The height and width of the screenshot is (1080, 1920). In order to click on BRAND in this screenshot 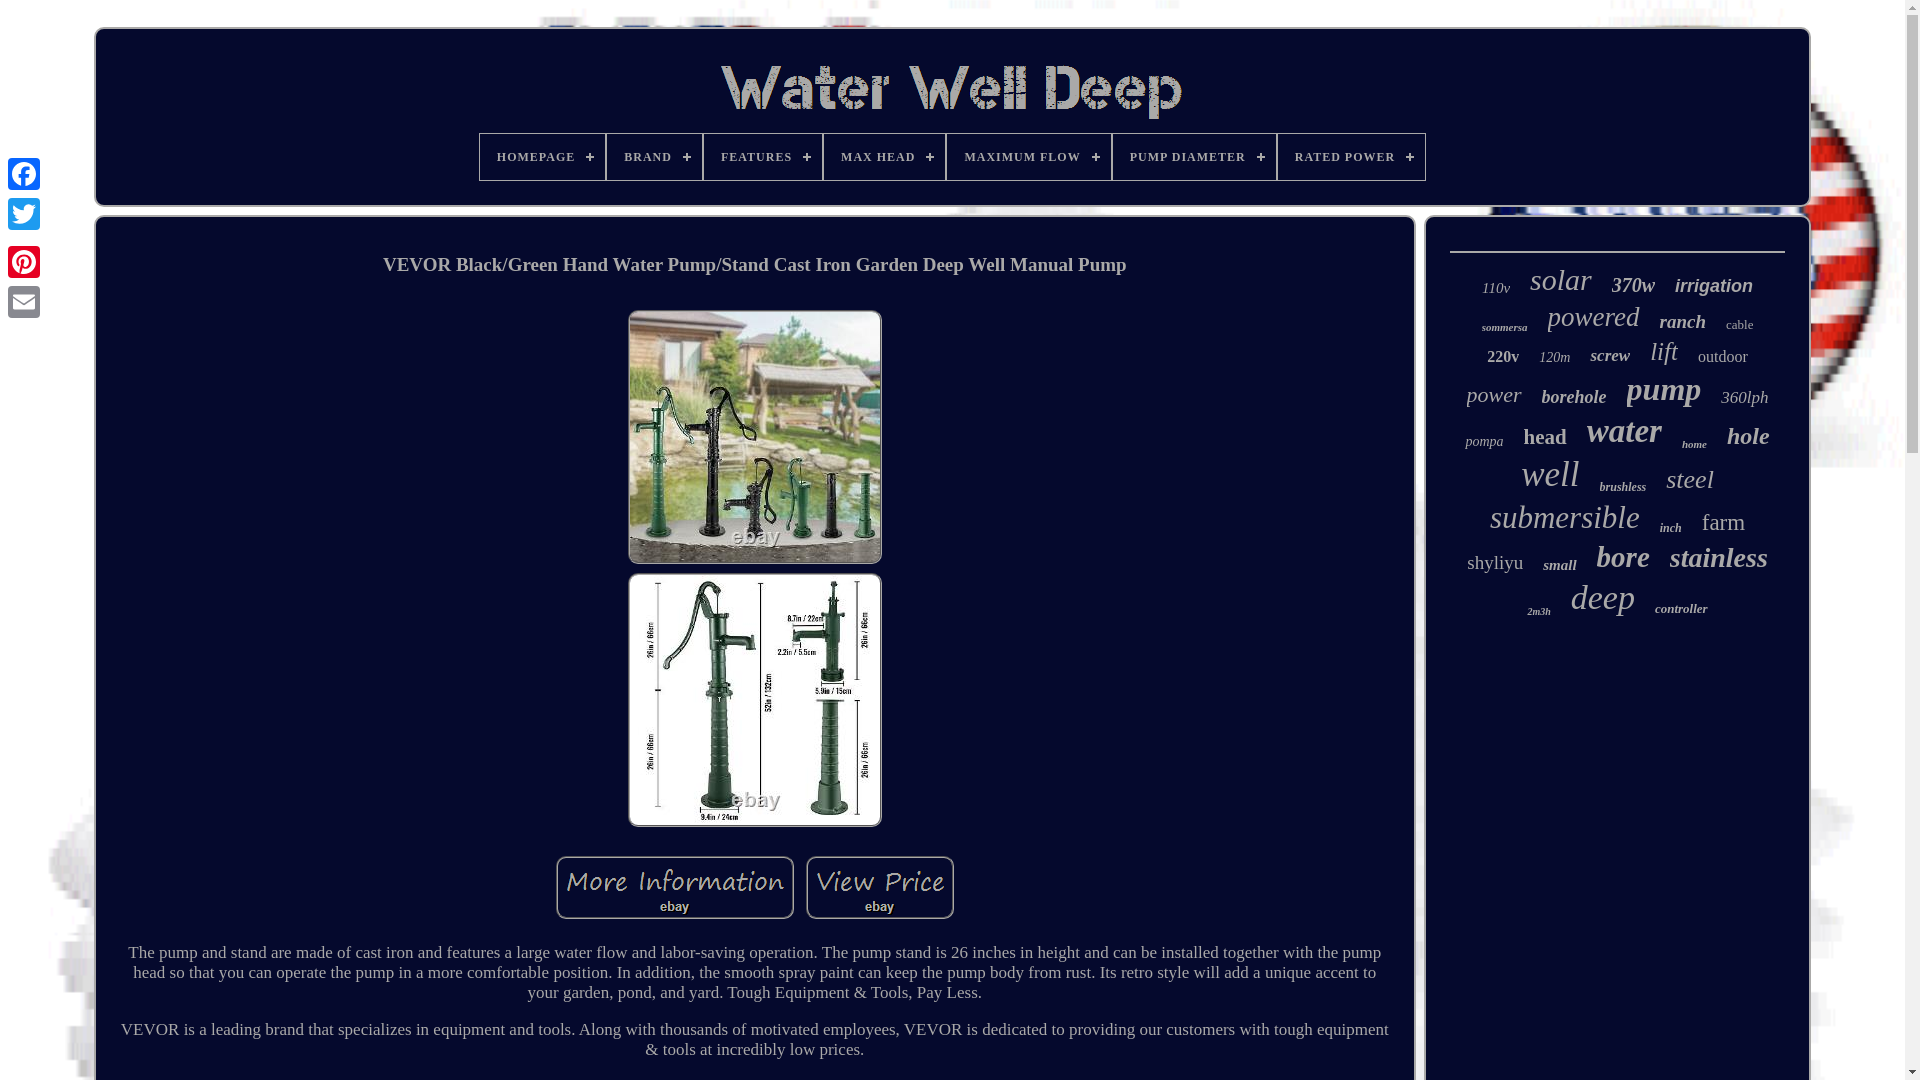, I will do `click(654, 156)`.